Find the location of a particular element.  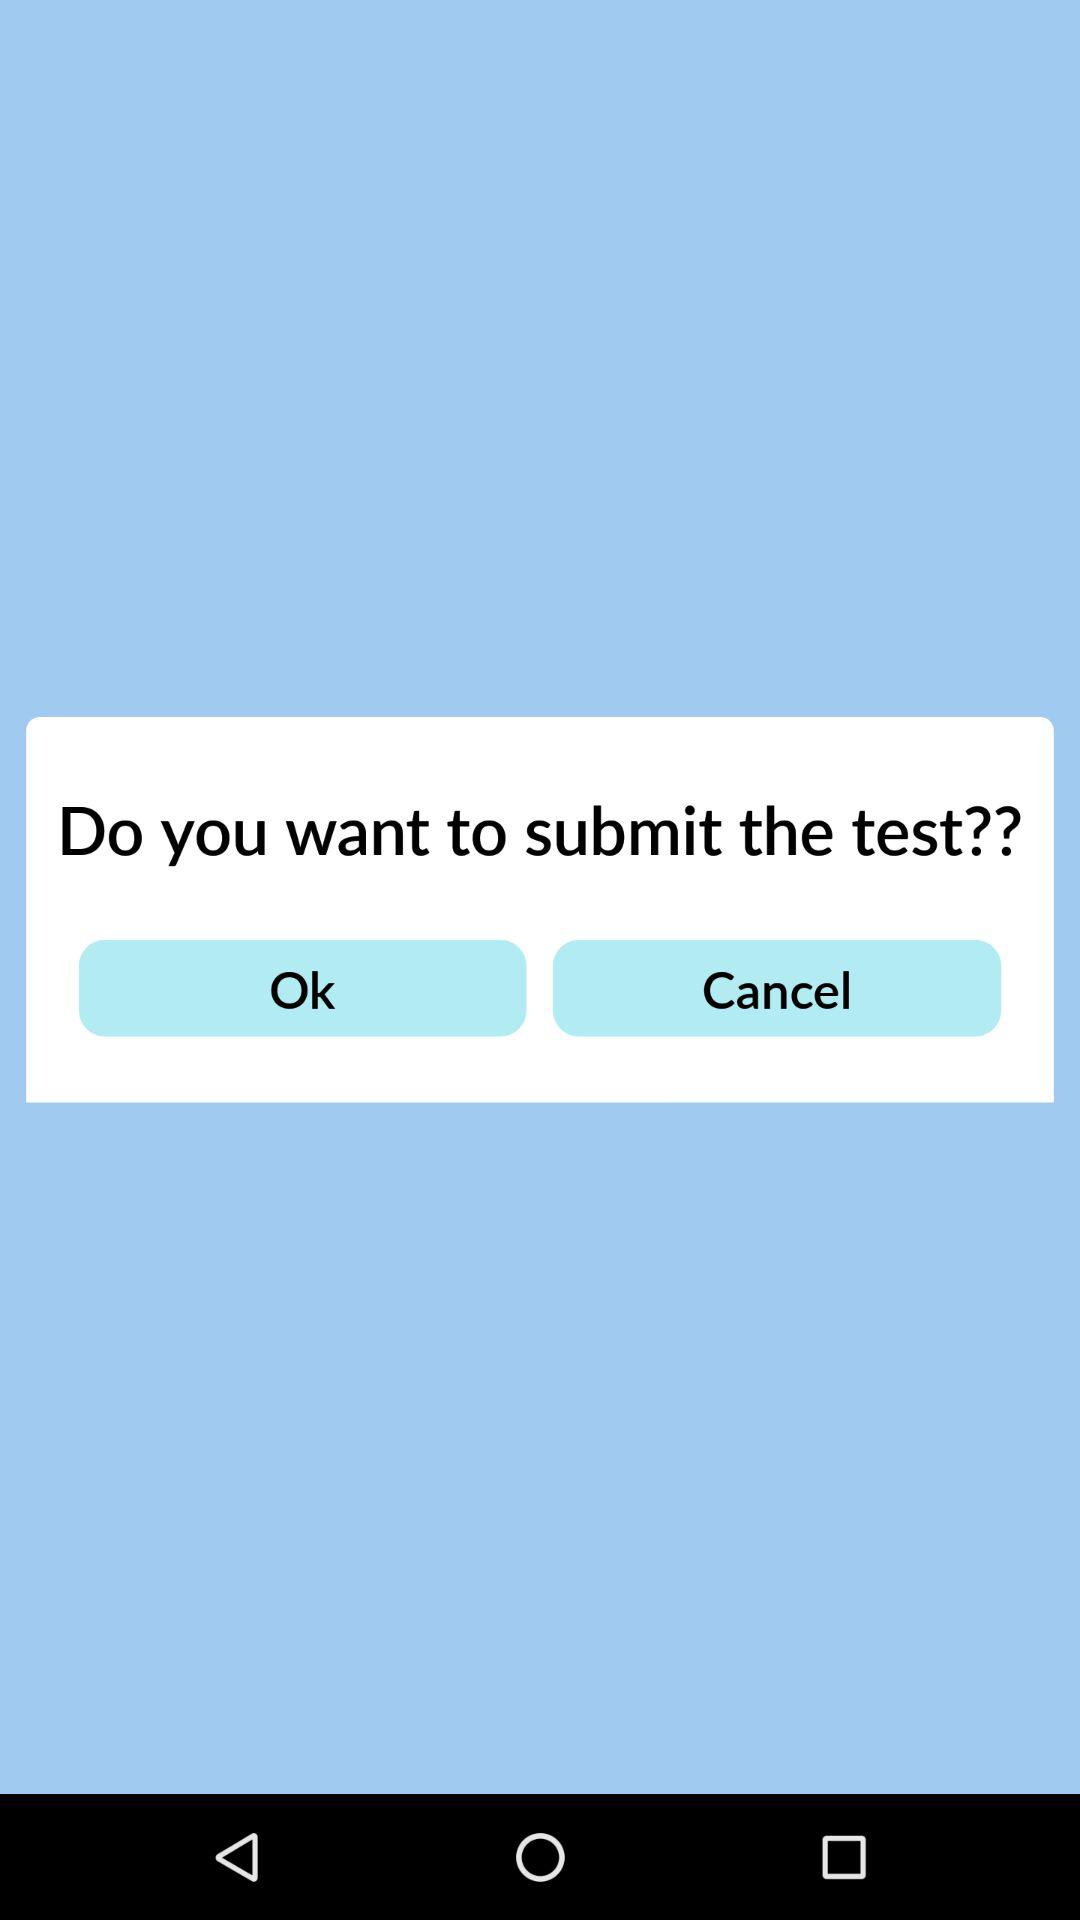

tap ok item is located at coordinates (302, 988).